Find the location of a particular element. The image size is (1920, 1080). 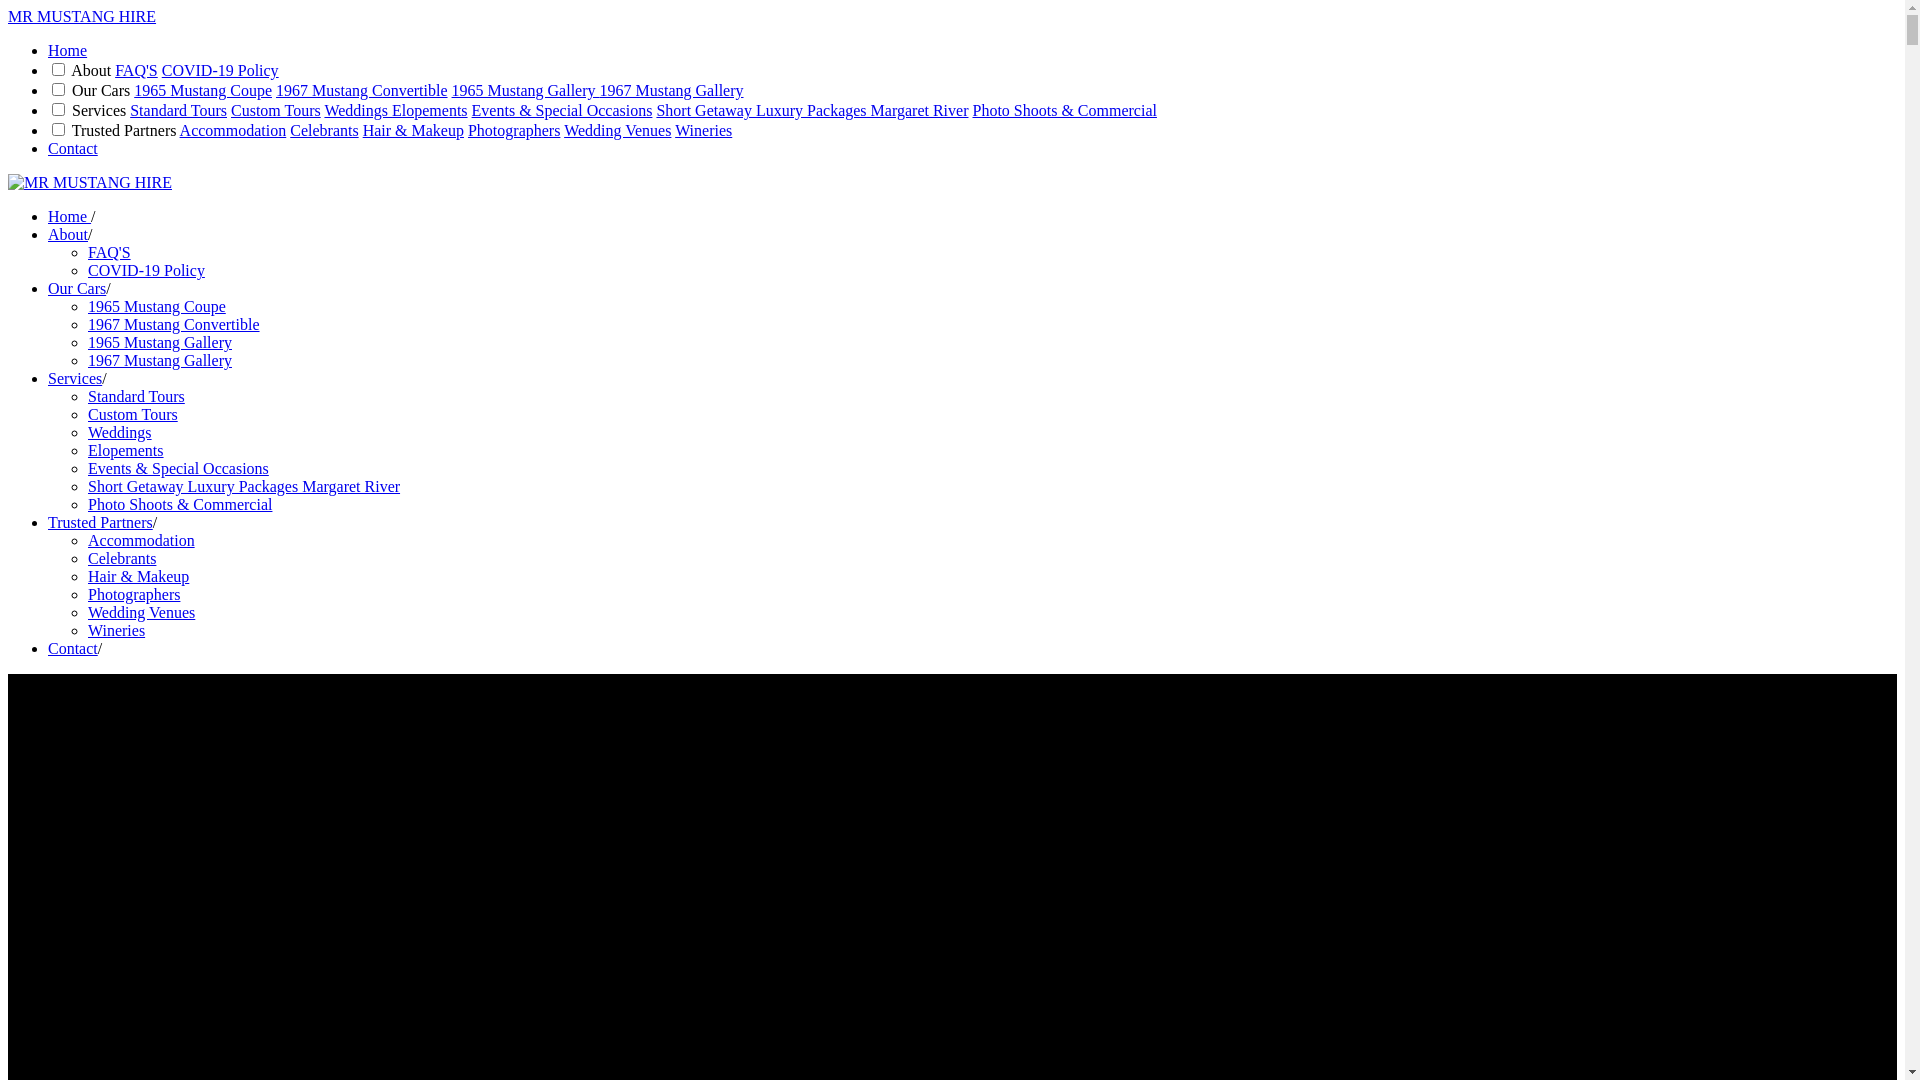

Wedding Venues is located at coordinates (618, 130).